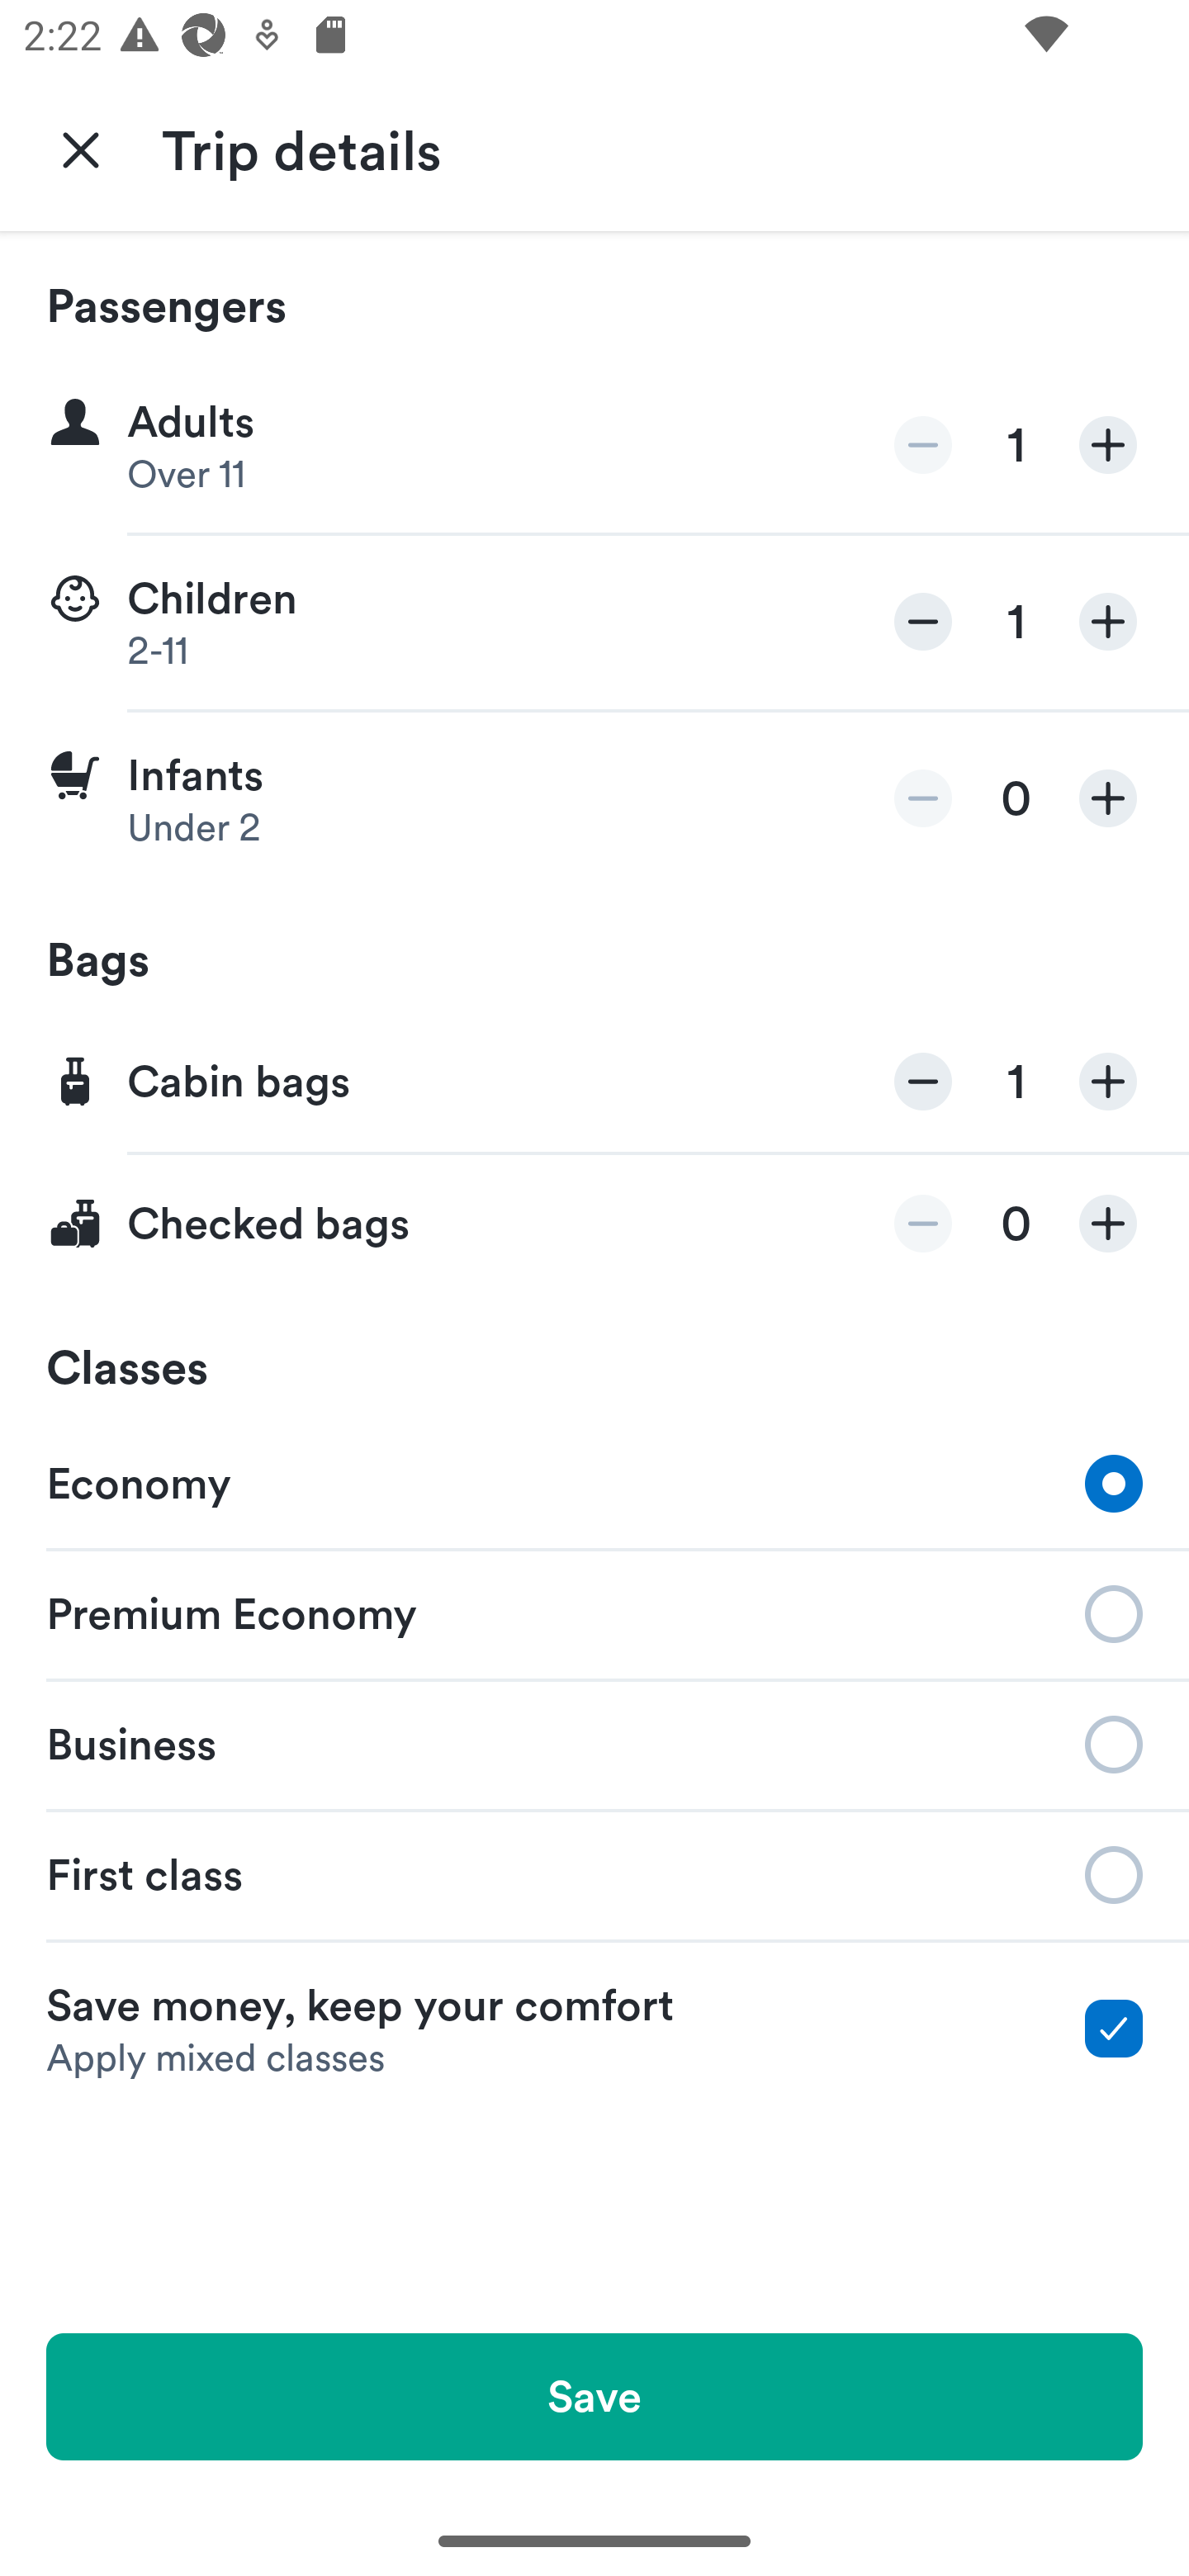 This screenshot has width=1189, height=2576. What do you see at coordinates (81, 149) in the screenshot?
I see `Navigate up` at bounding box center [81, 149].